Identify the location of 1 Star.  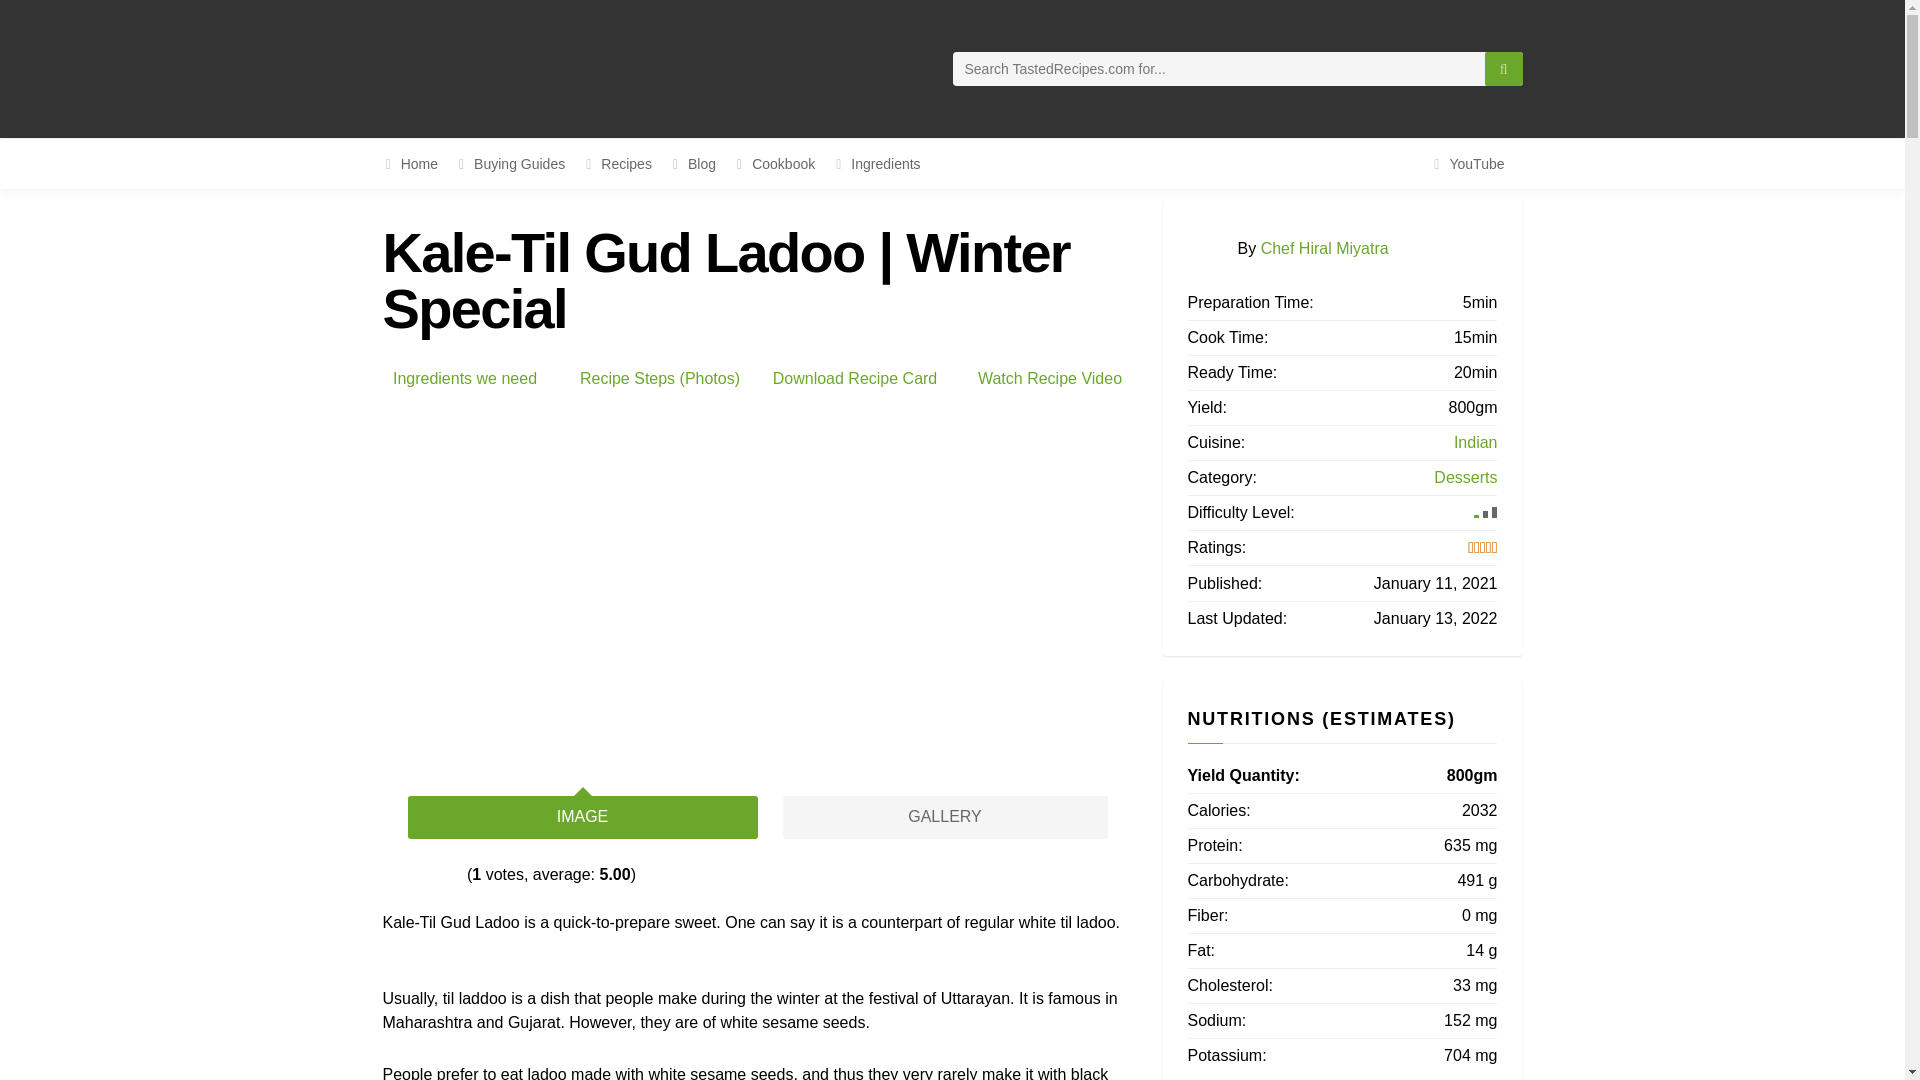
(390, 876).